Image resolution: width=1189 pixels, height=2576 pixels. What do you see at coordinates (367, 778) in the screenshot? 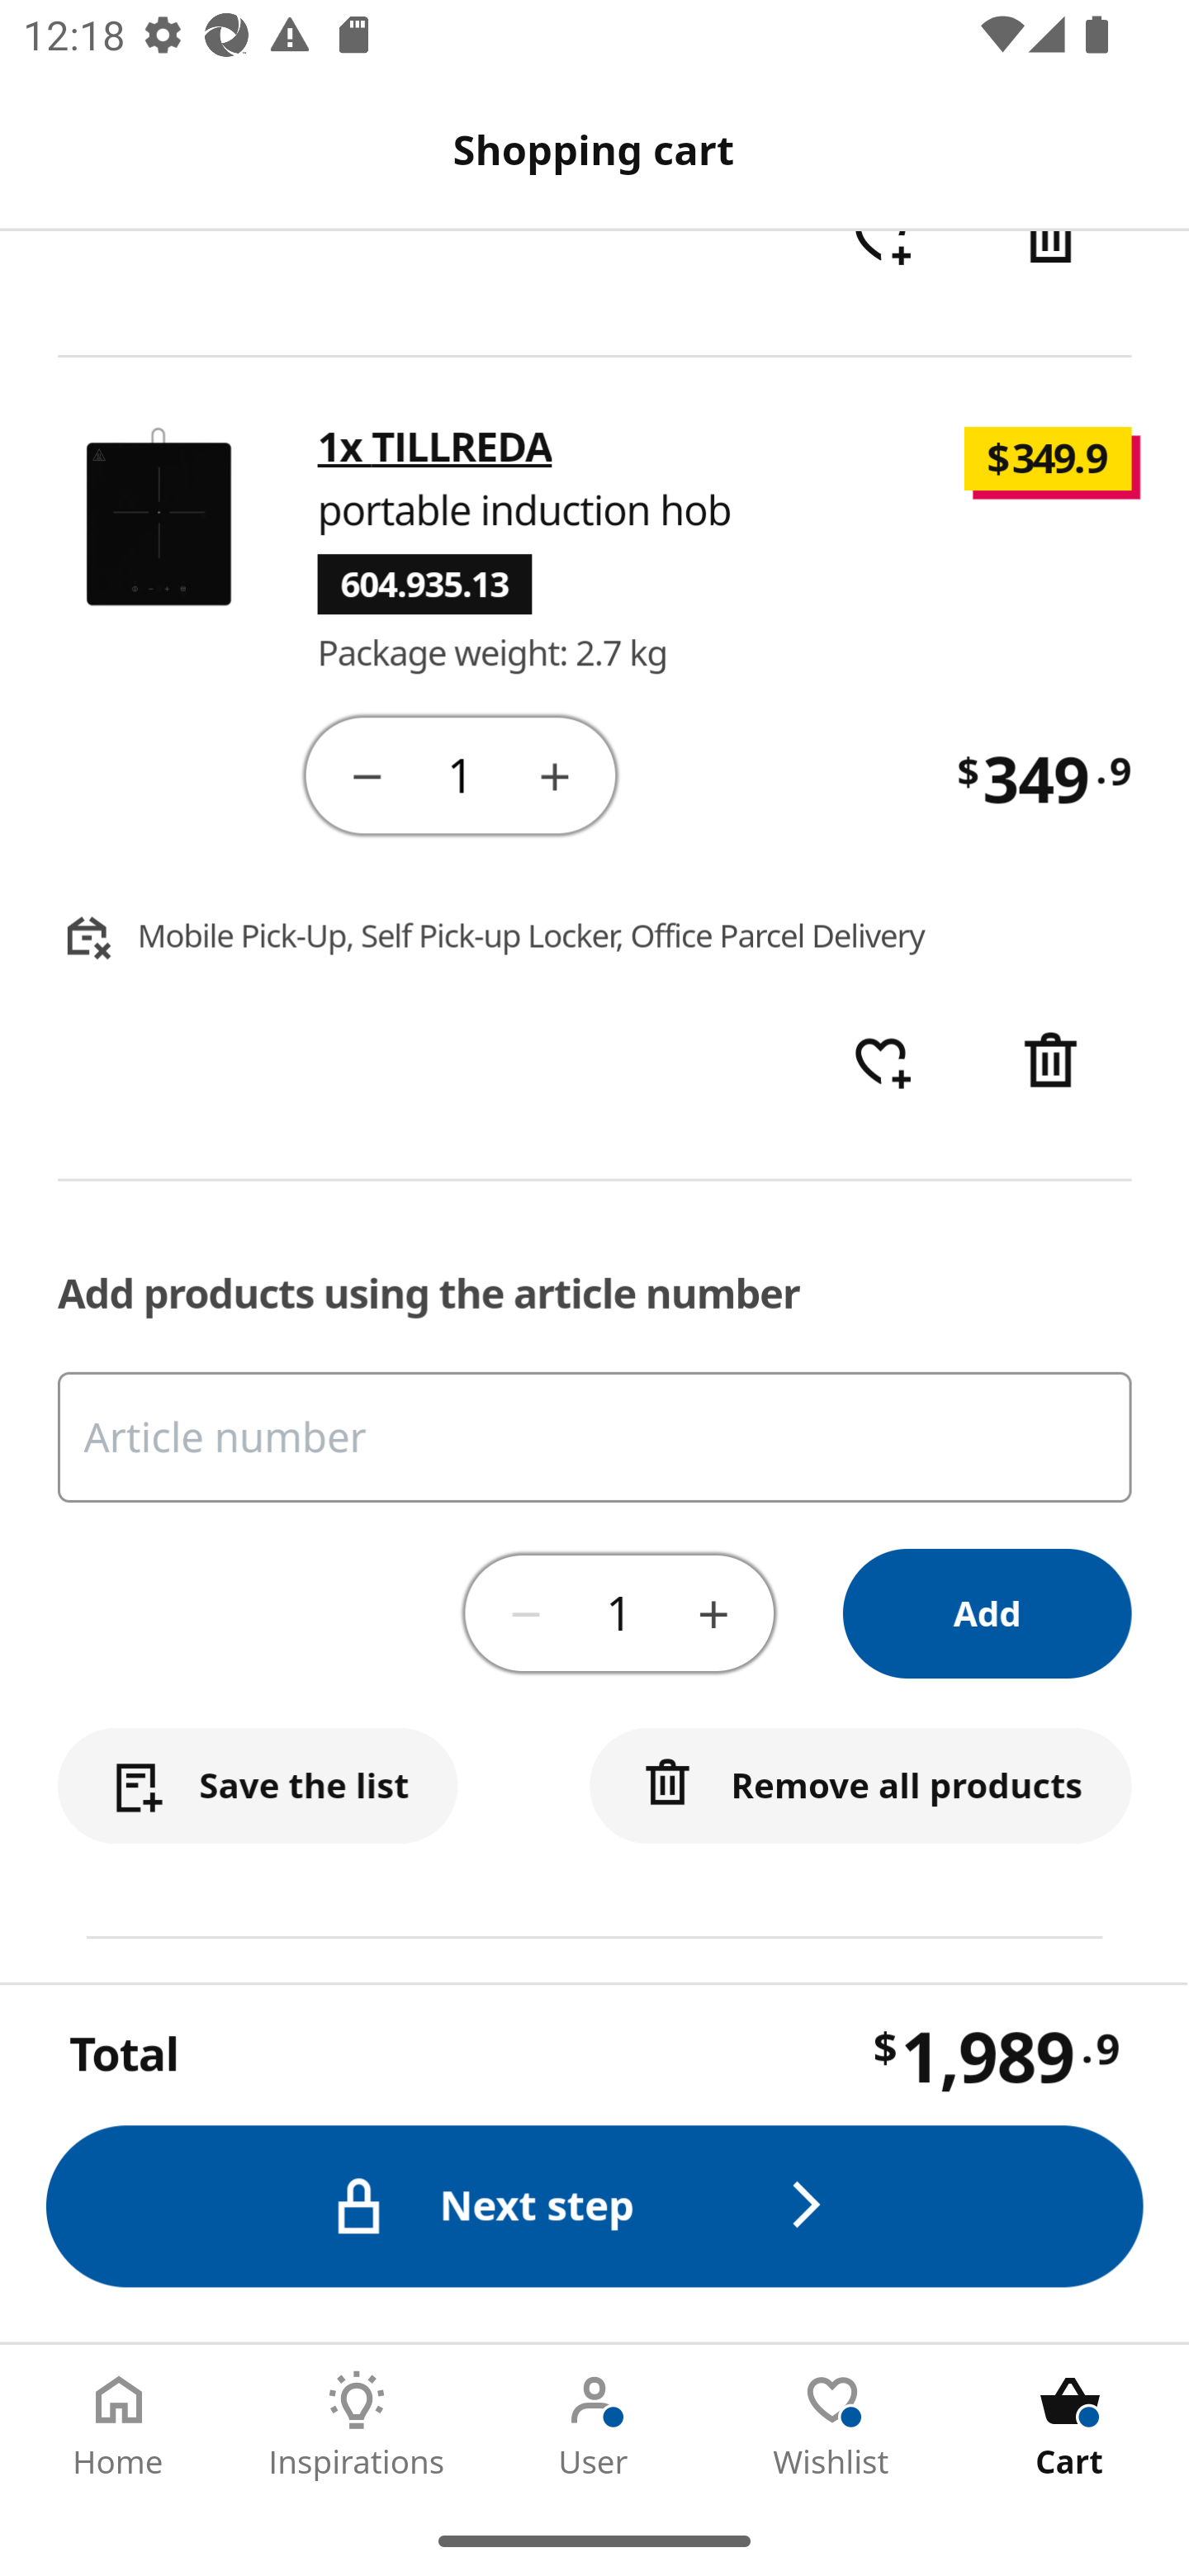
I see `` at bounding box center [367, 778].